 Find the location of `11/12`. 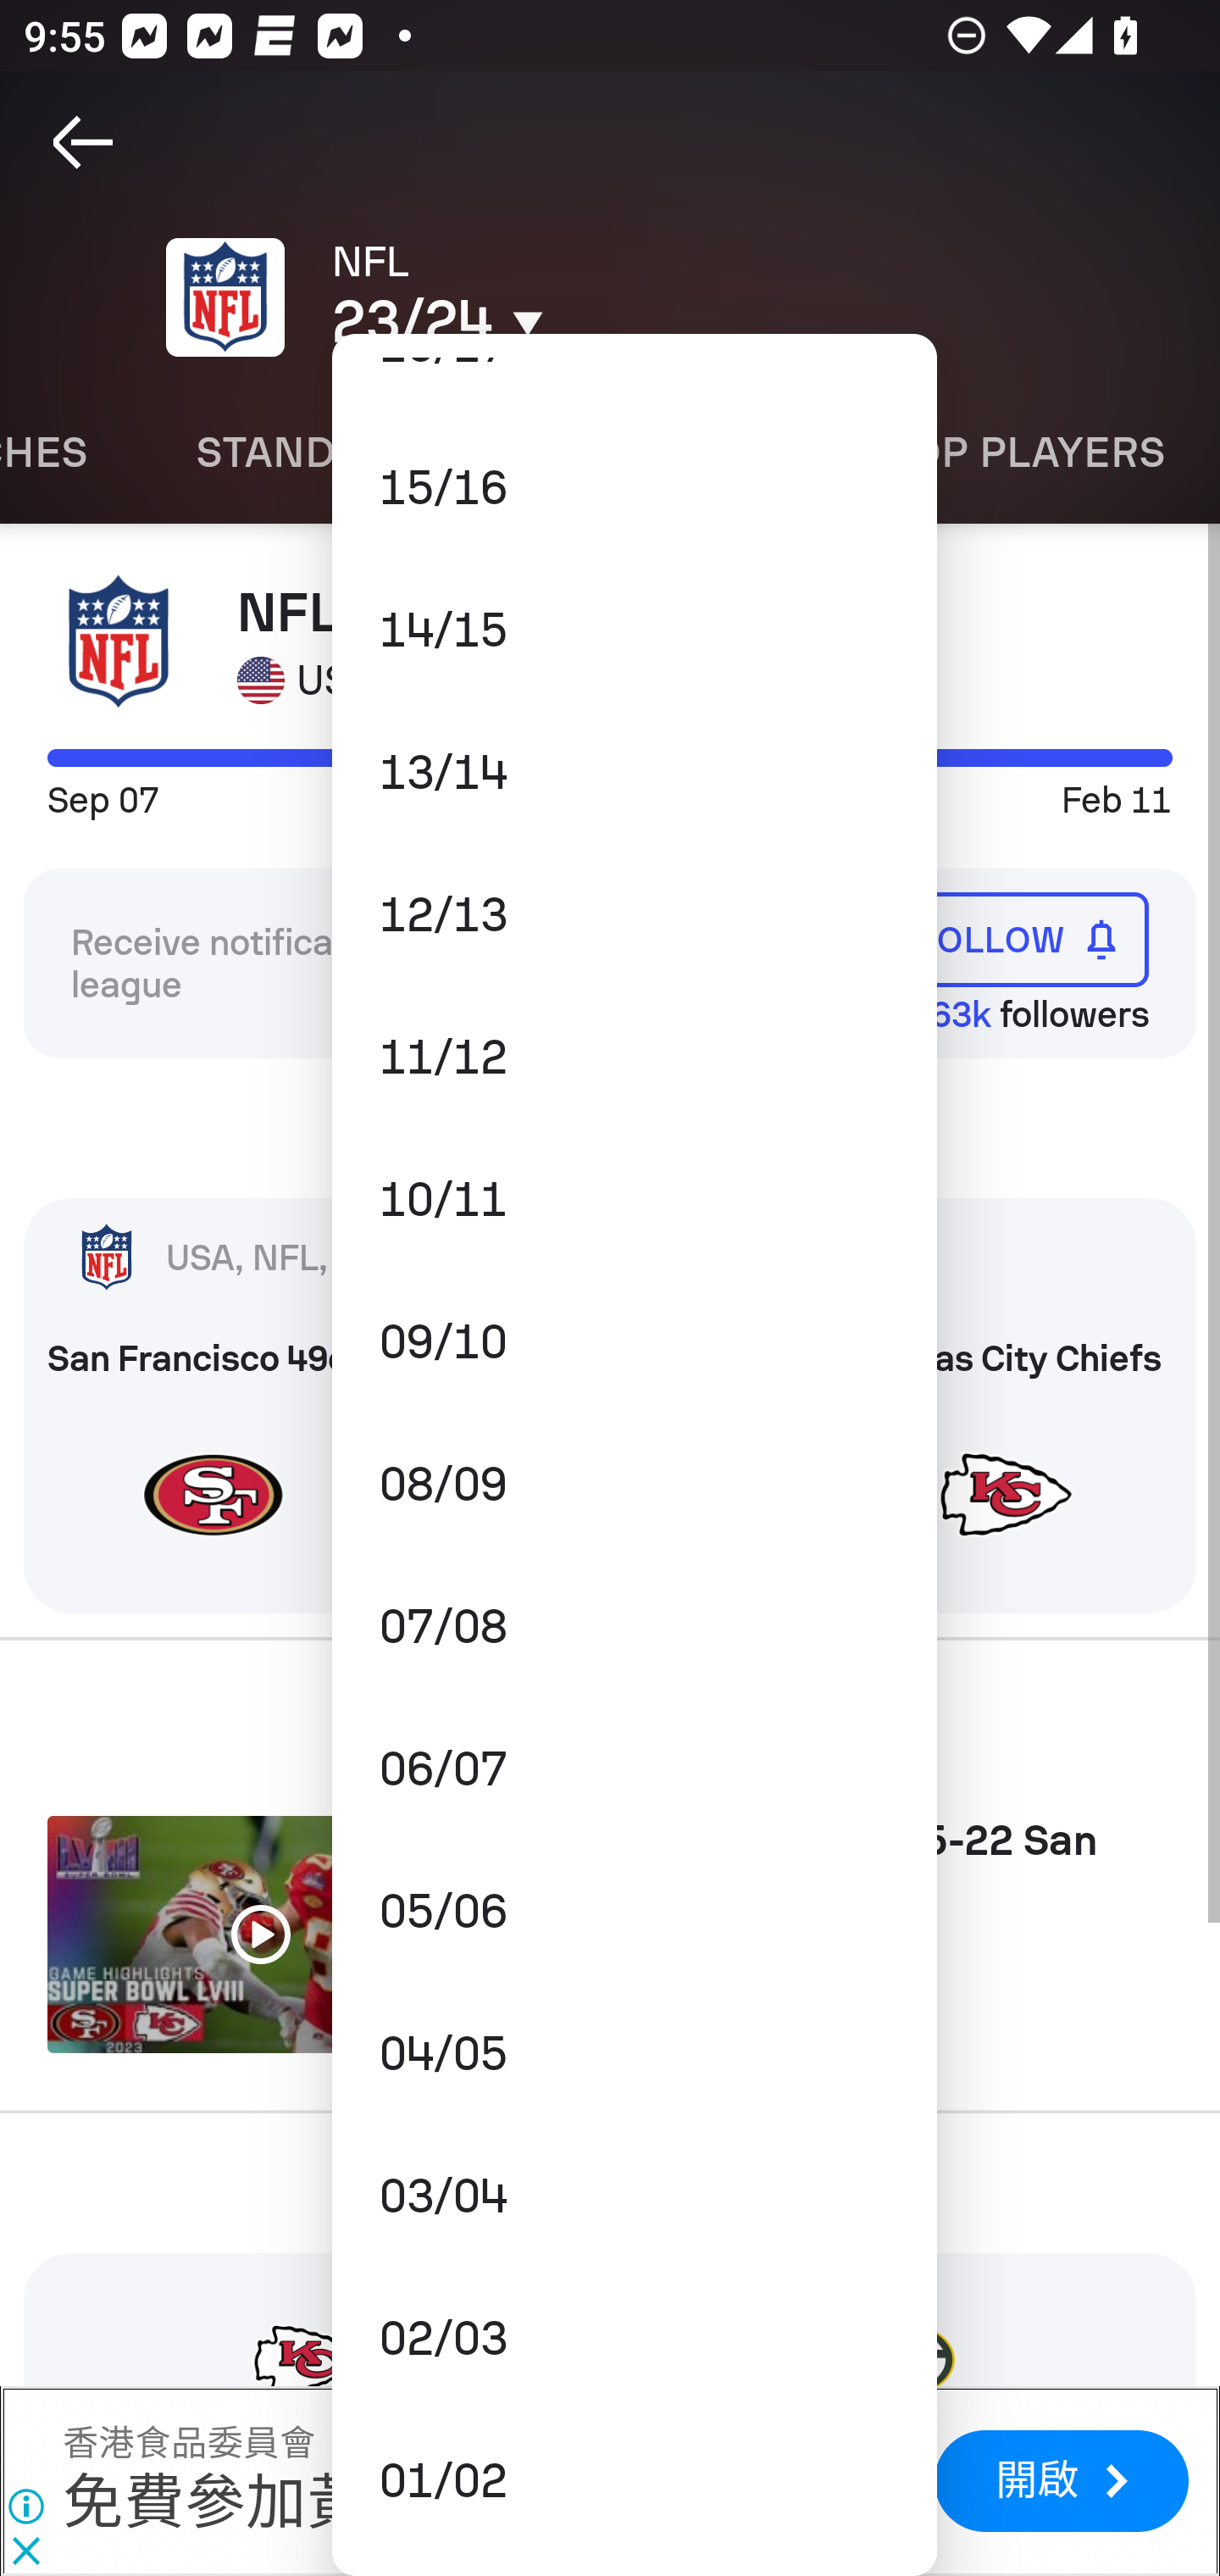

11/12 is located at coordinates (634, 1058).